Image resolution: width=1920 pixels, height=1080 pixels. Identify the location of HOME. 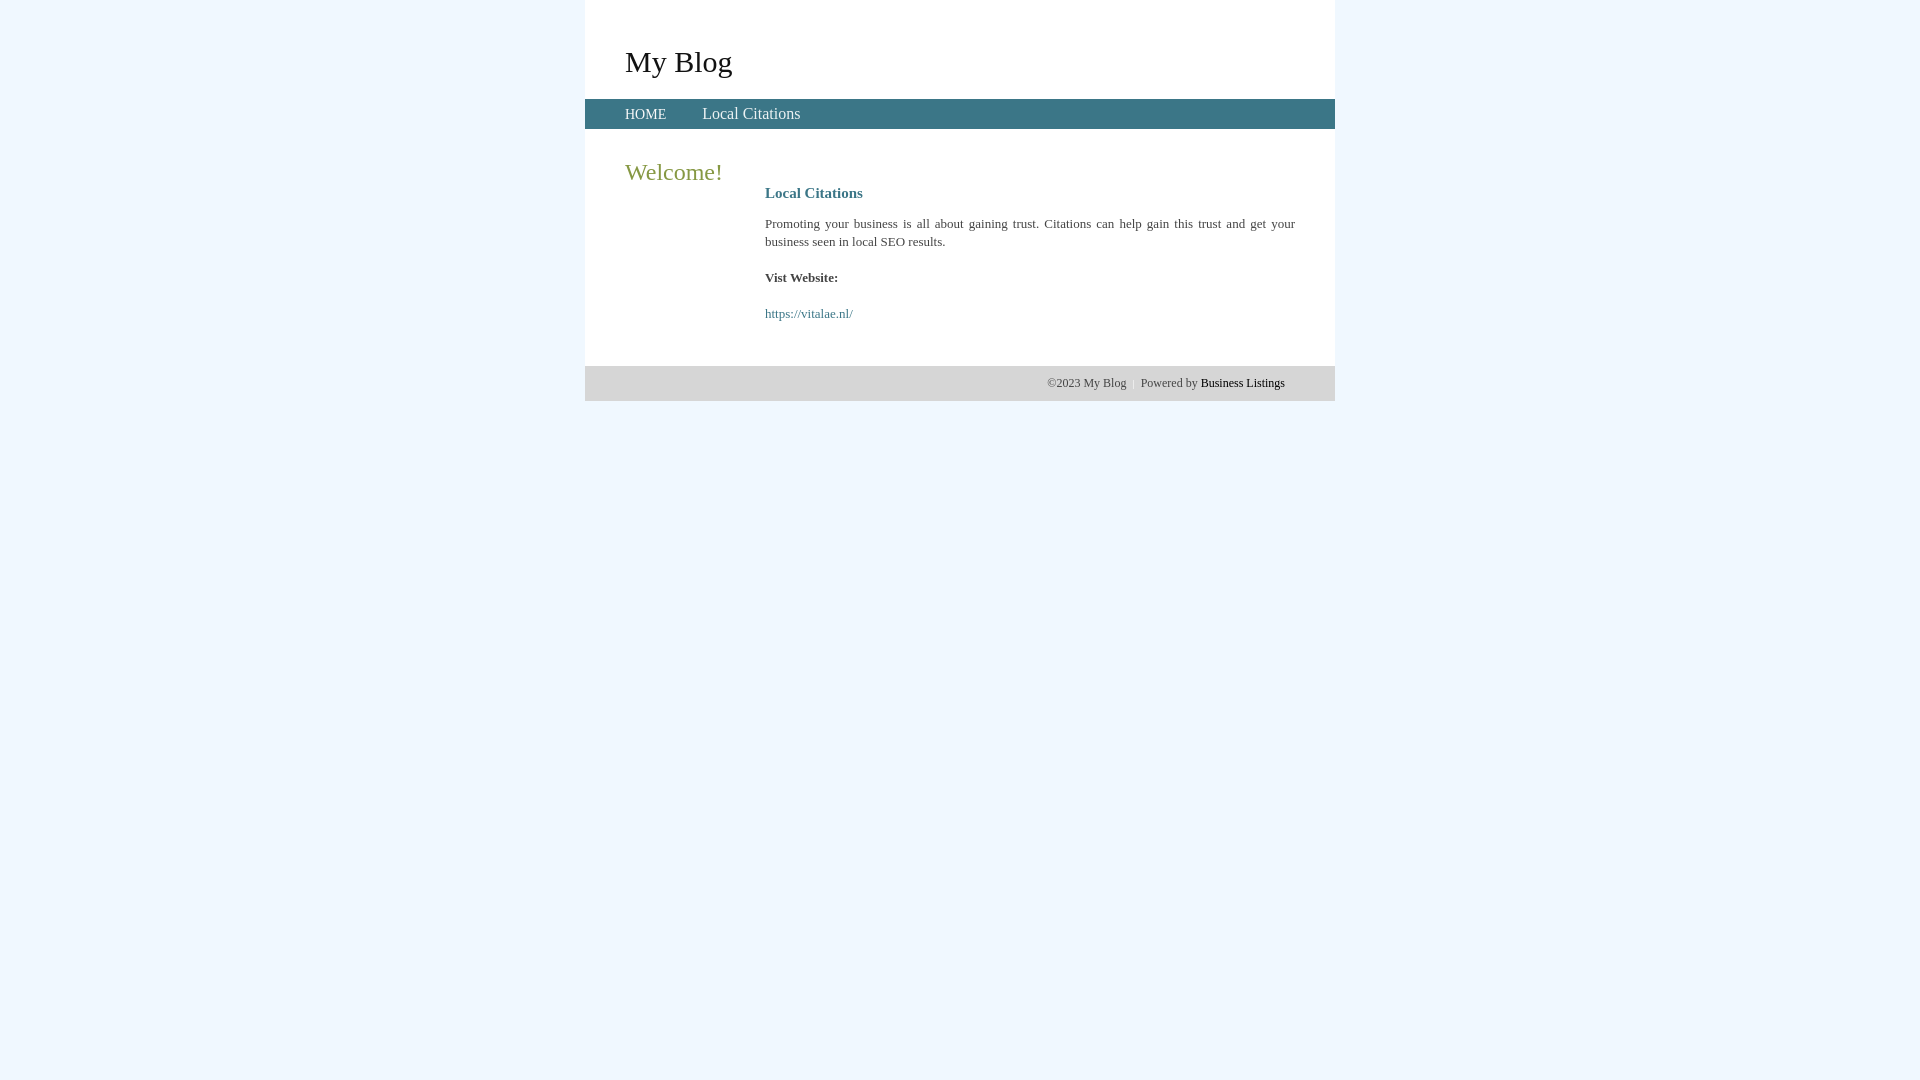
(646, 114).